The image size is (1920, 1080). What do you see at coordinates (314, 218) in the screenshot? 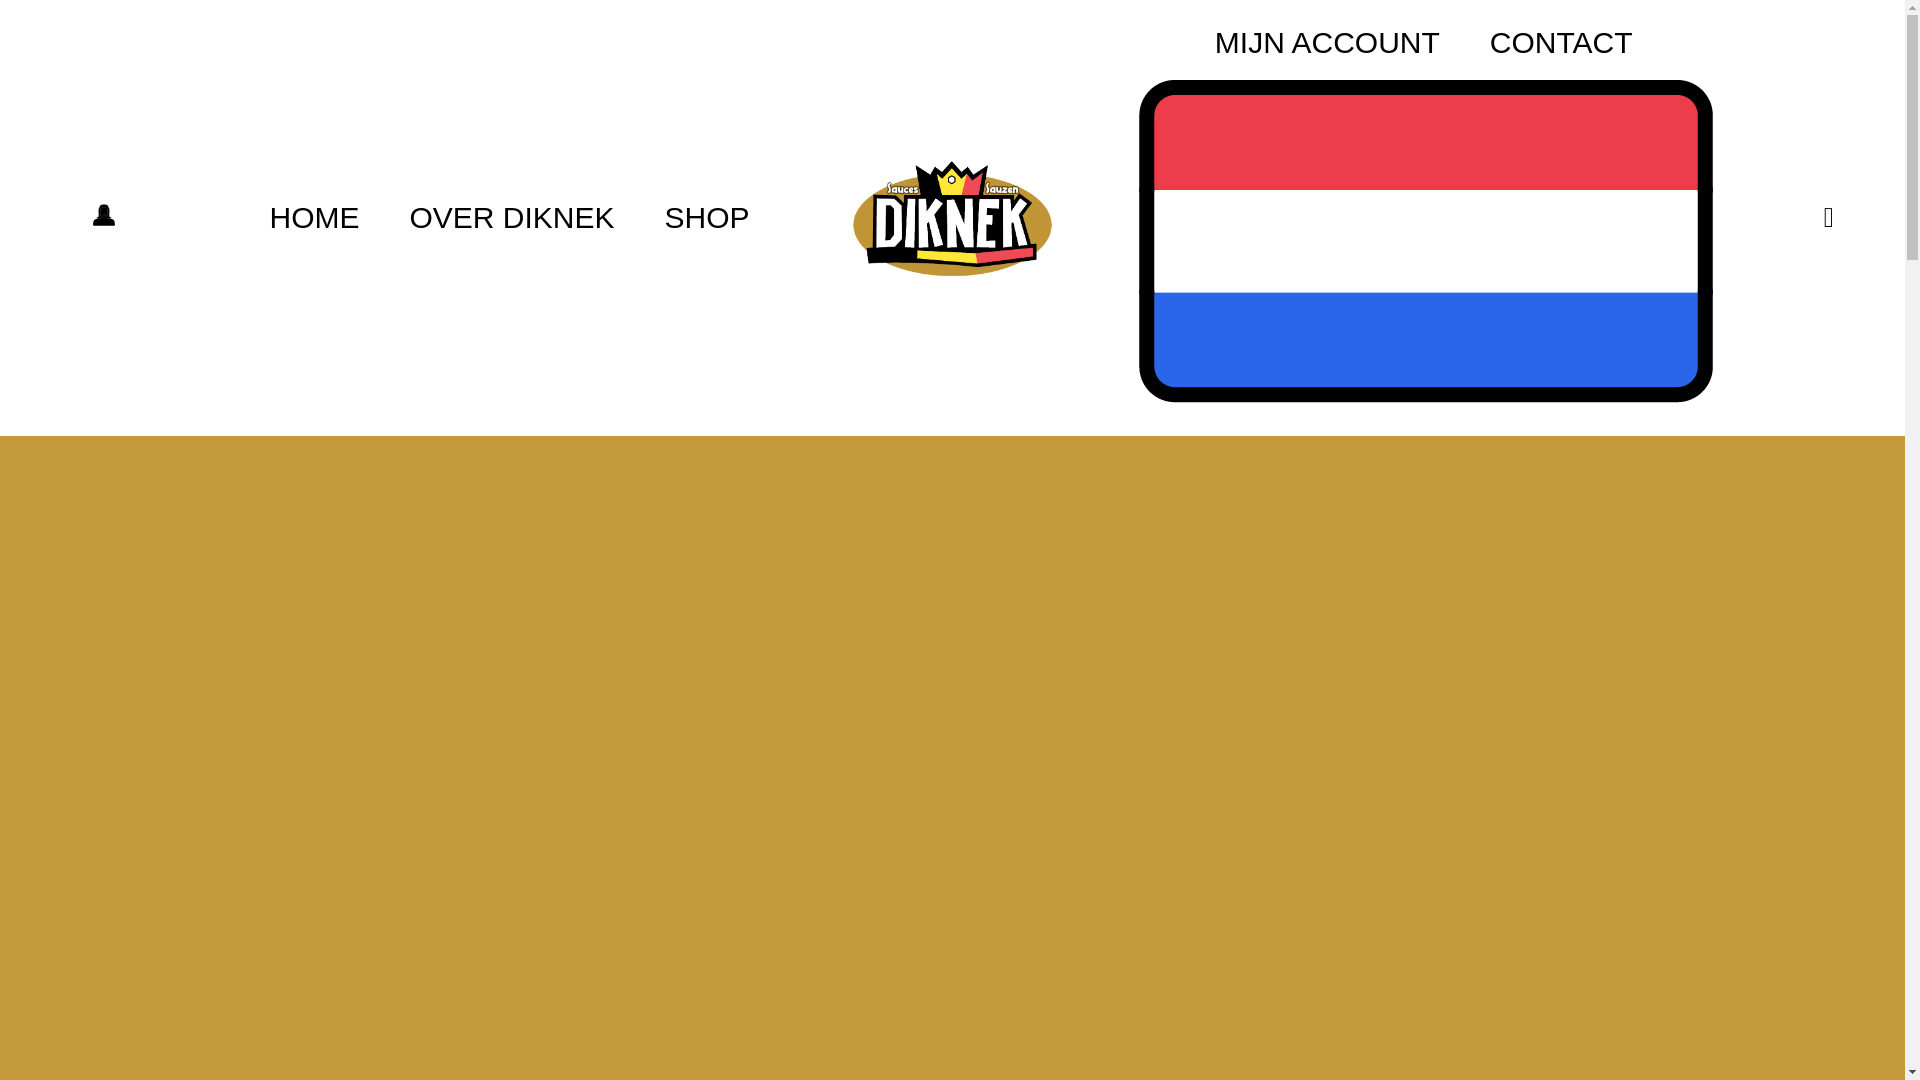
I see `HOME` at bounding box center [314, 218].